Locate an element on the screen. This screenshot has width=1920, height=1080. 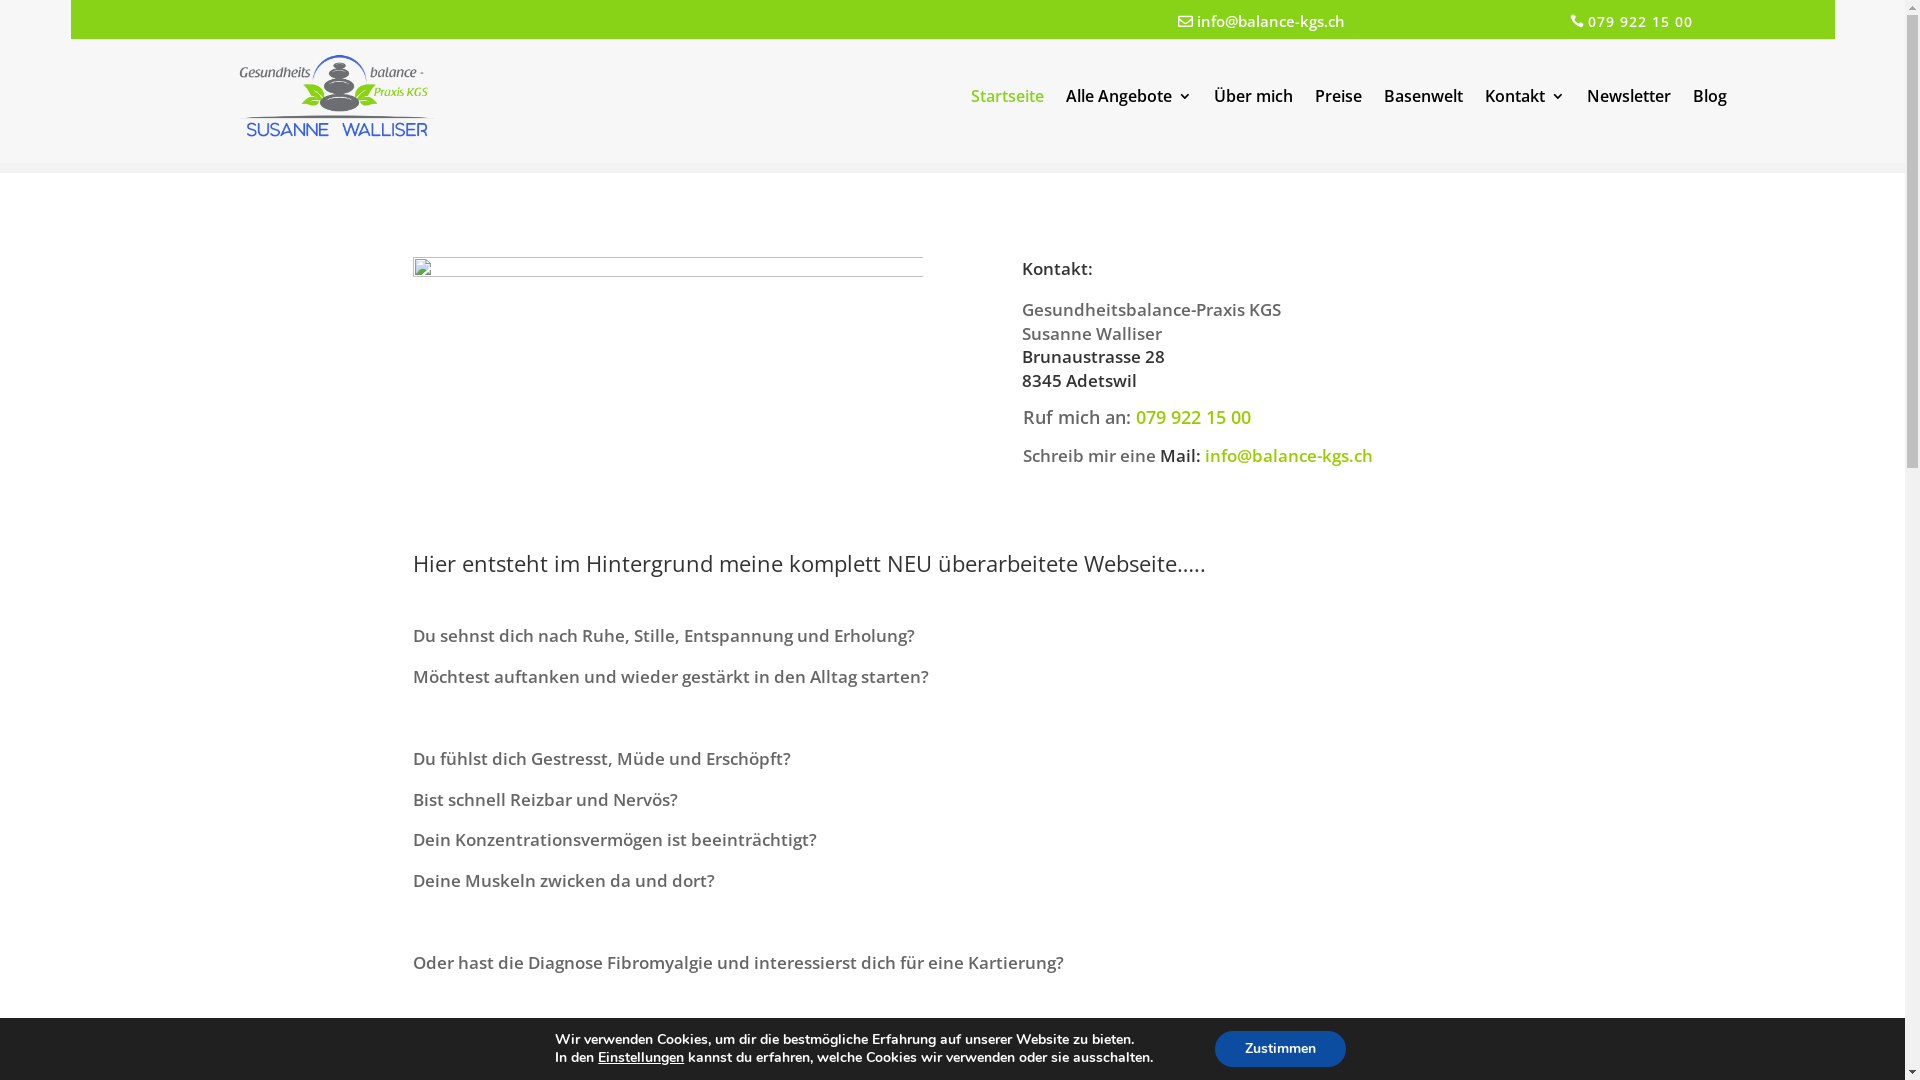
logo-print-hd-transparent is located at coordinates (337, 97).